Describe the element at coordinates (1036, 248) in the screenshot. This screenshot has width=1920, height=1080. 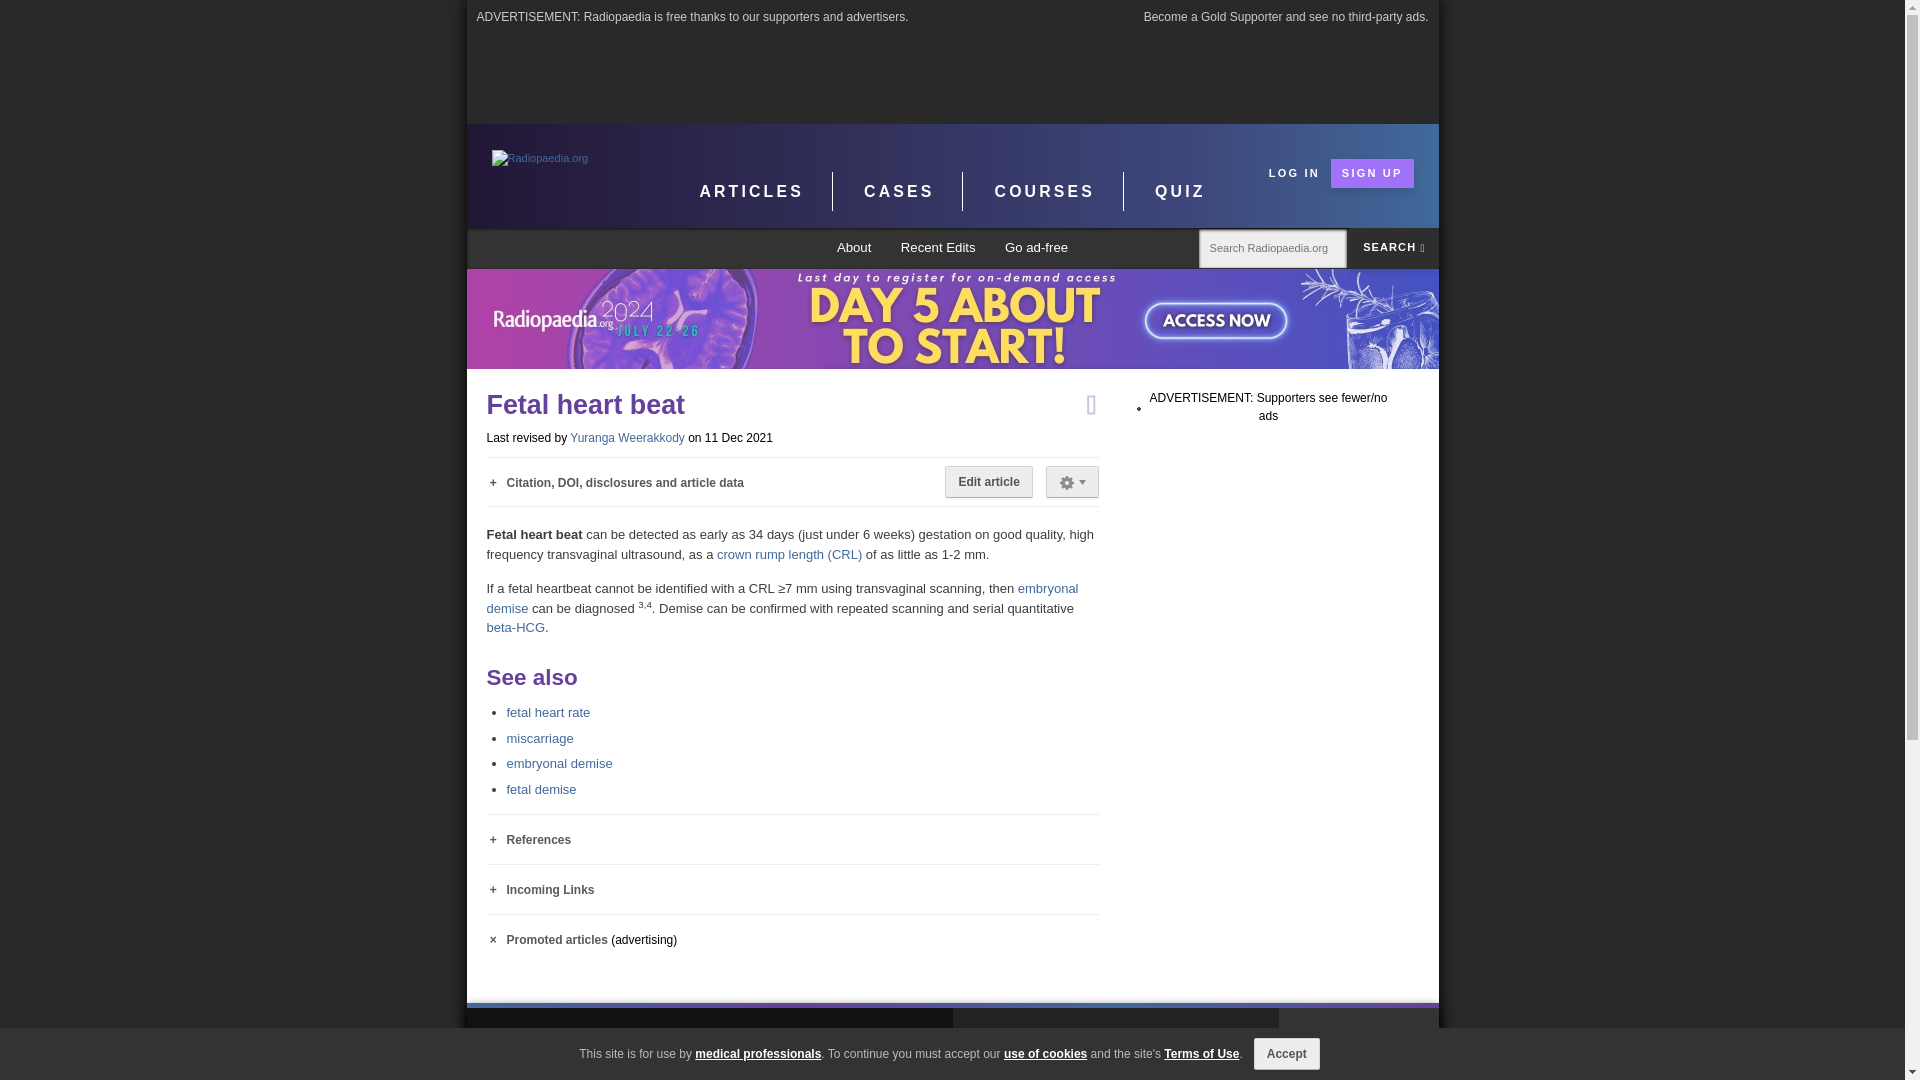
I see `Go ad-free` at that location.